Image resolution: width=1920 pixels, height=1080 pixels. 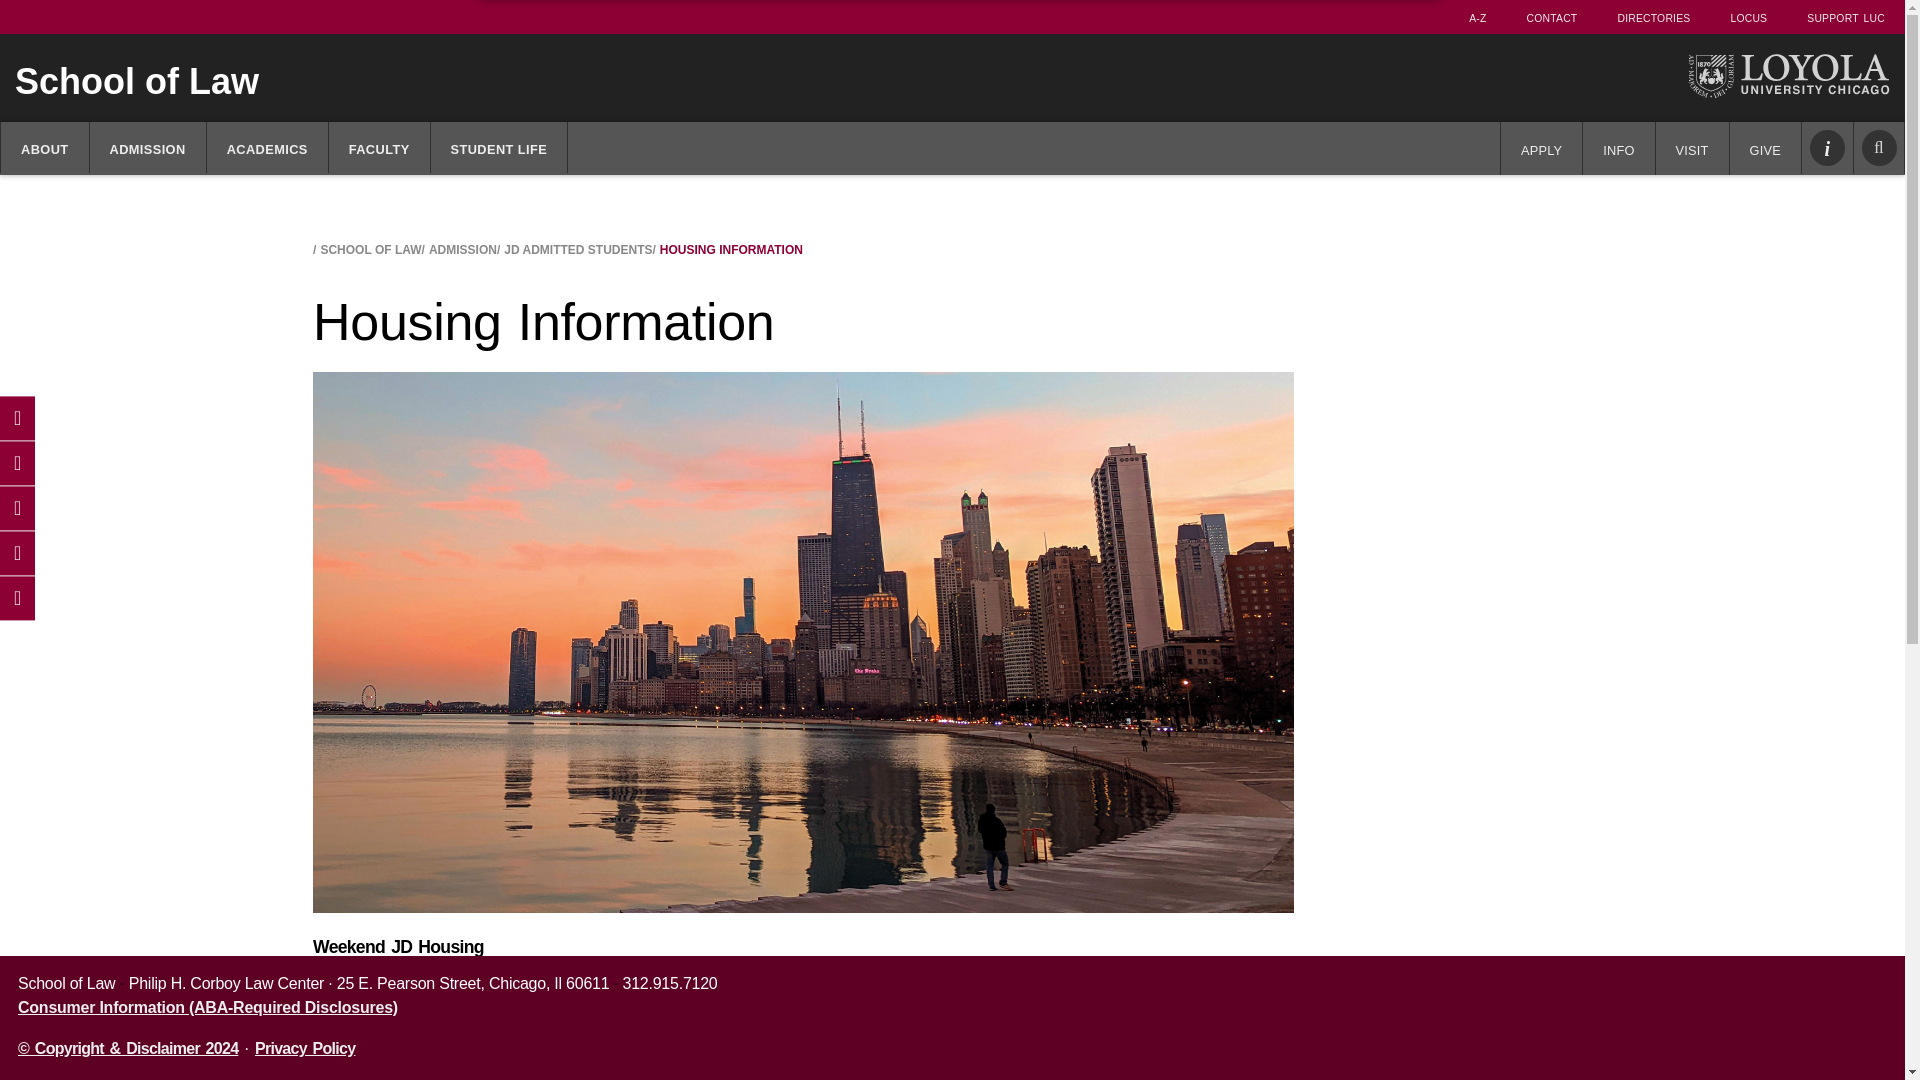 I want to click on Info Links, so click(x=1828, y=148).